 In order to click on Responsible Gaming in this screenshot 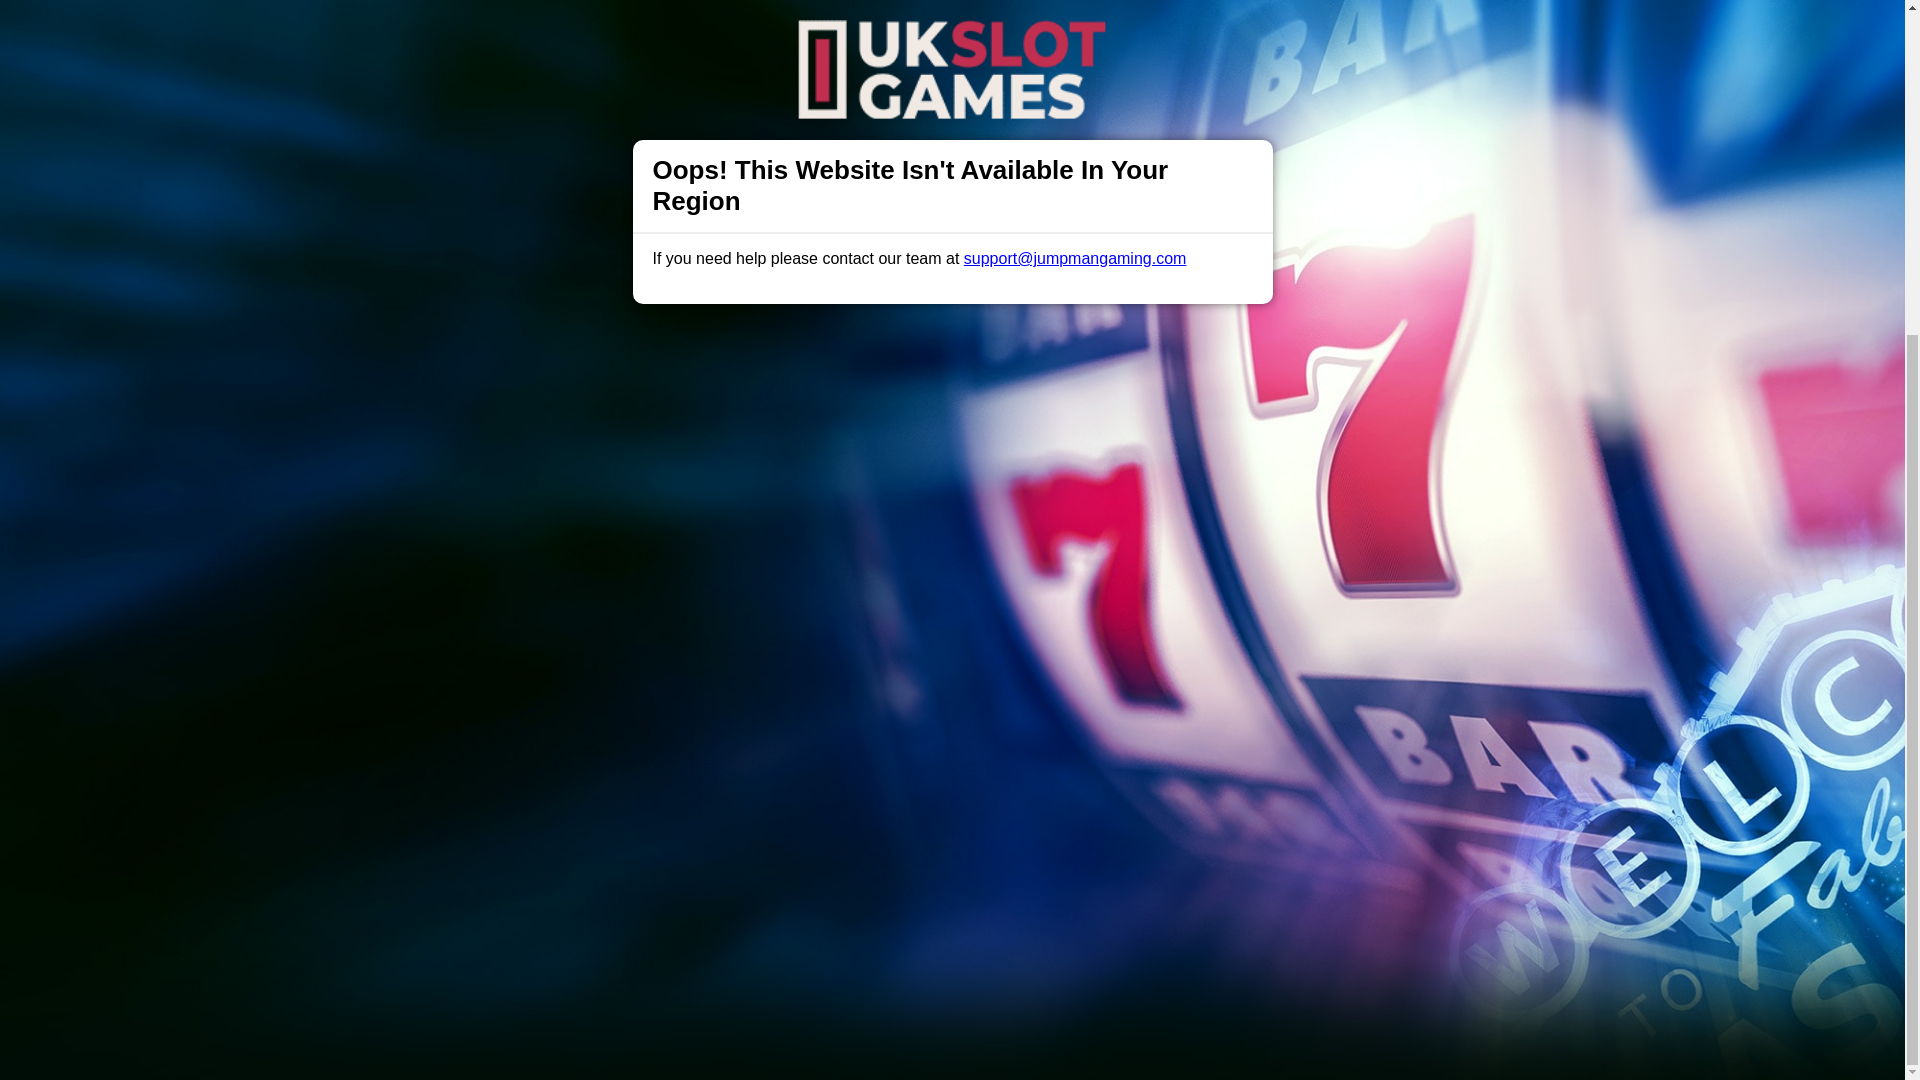, I will do `click(537, 648)`.